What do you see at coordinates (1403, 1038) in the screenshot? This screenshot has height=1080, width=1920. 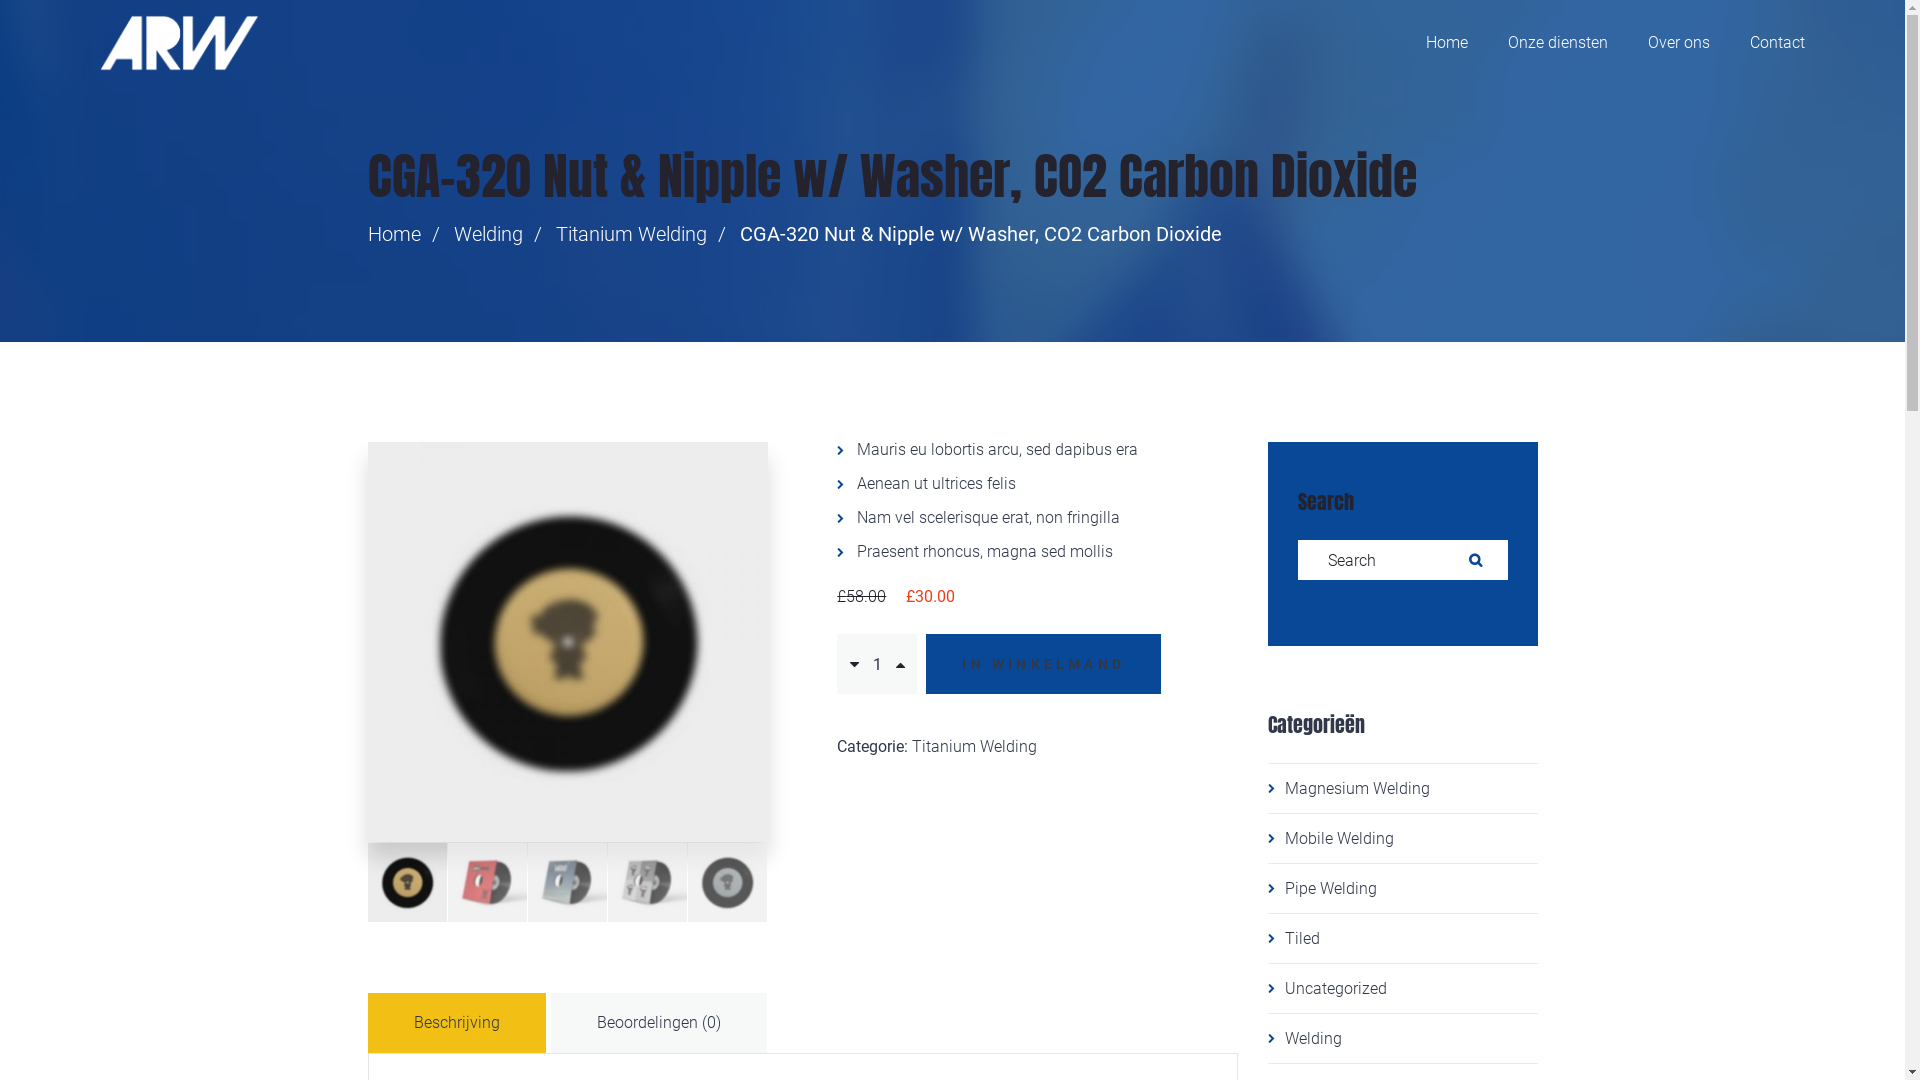 I see `Welding` at bounding box center [1403, 1038].